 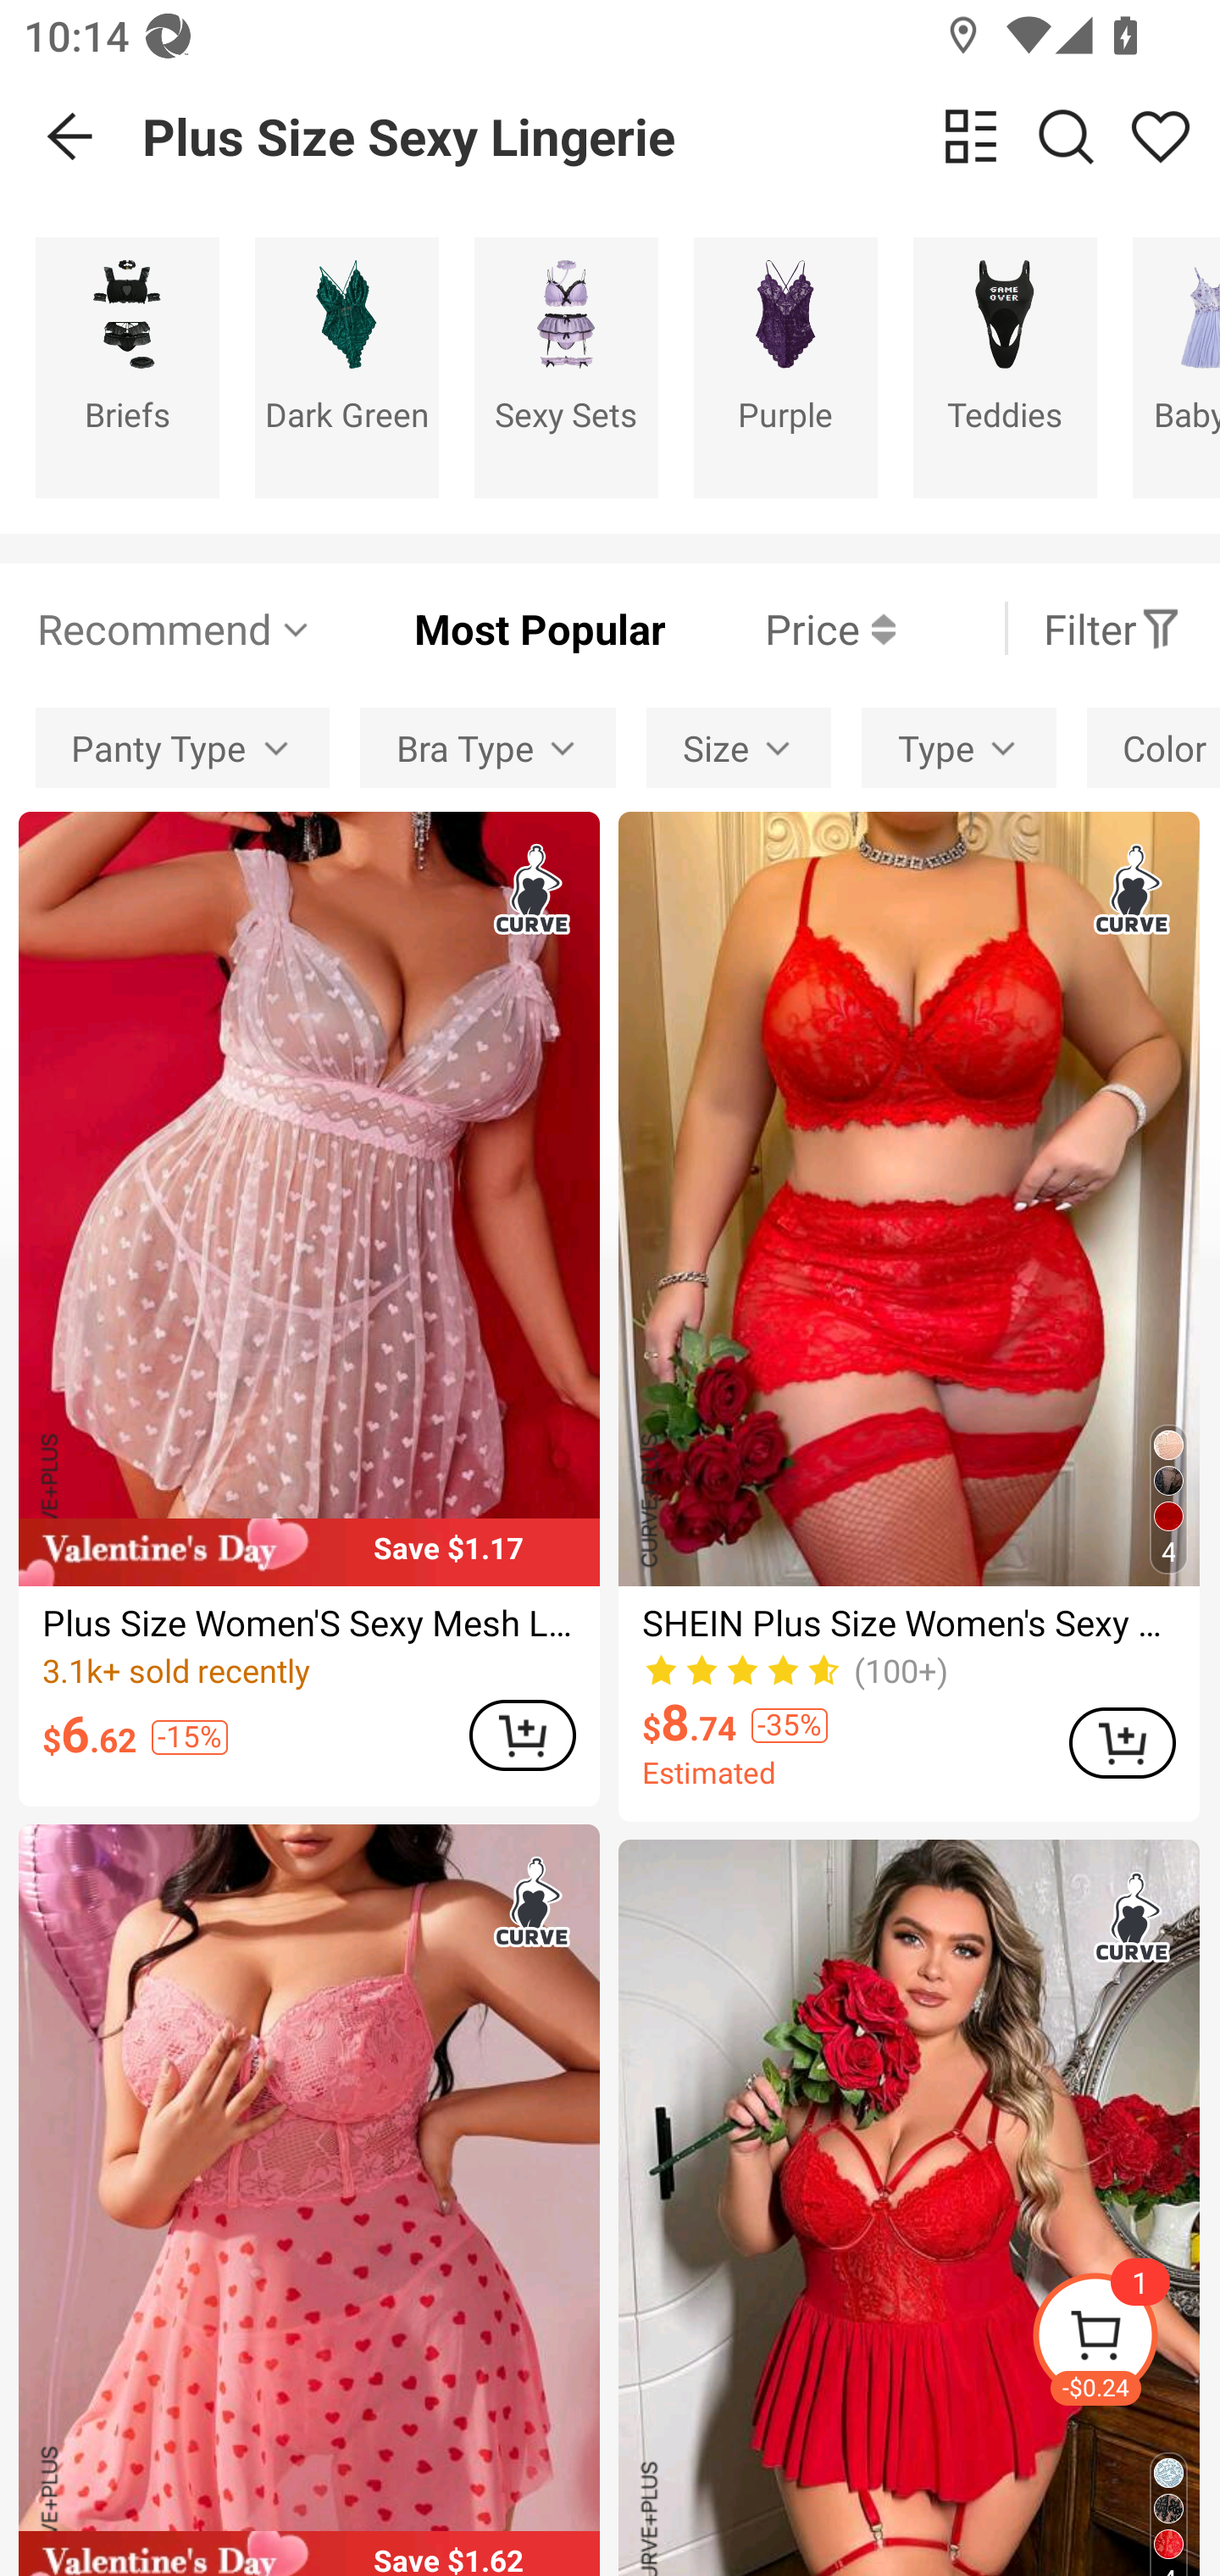 I want to click on Most Popular, so click(x=490, y=628).